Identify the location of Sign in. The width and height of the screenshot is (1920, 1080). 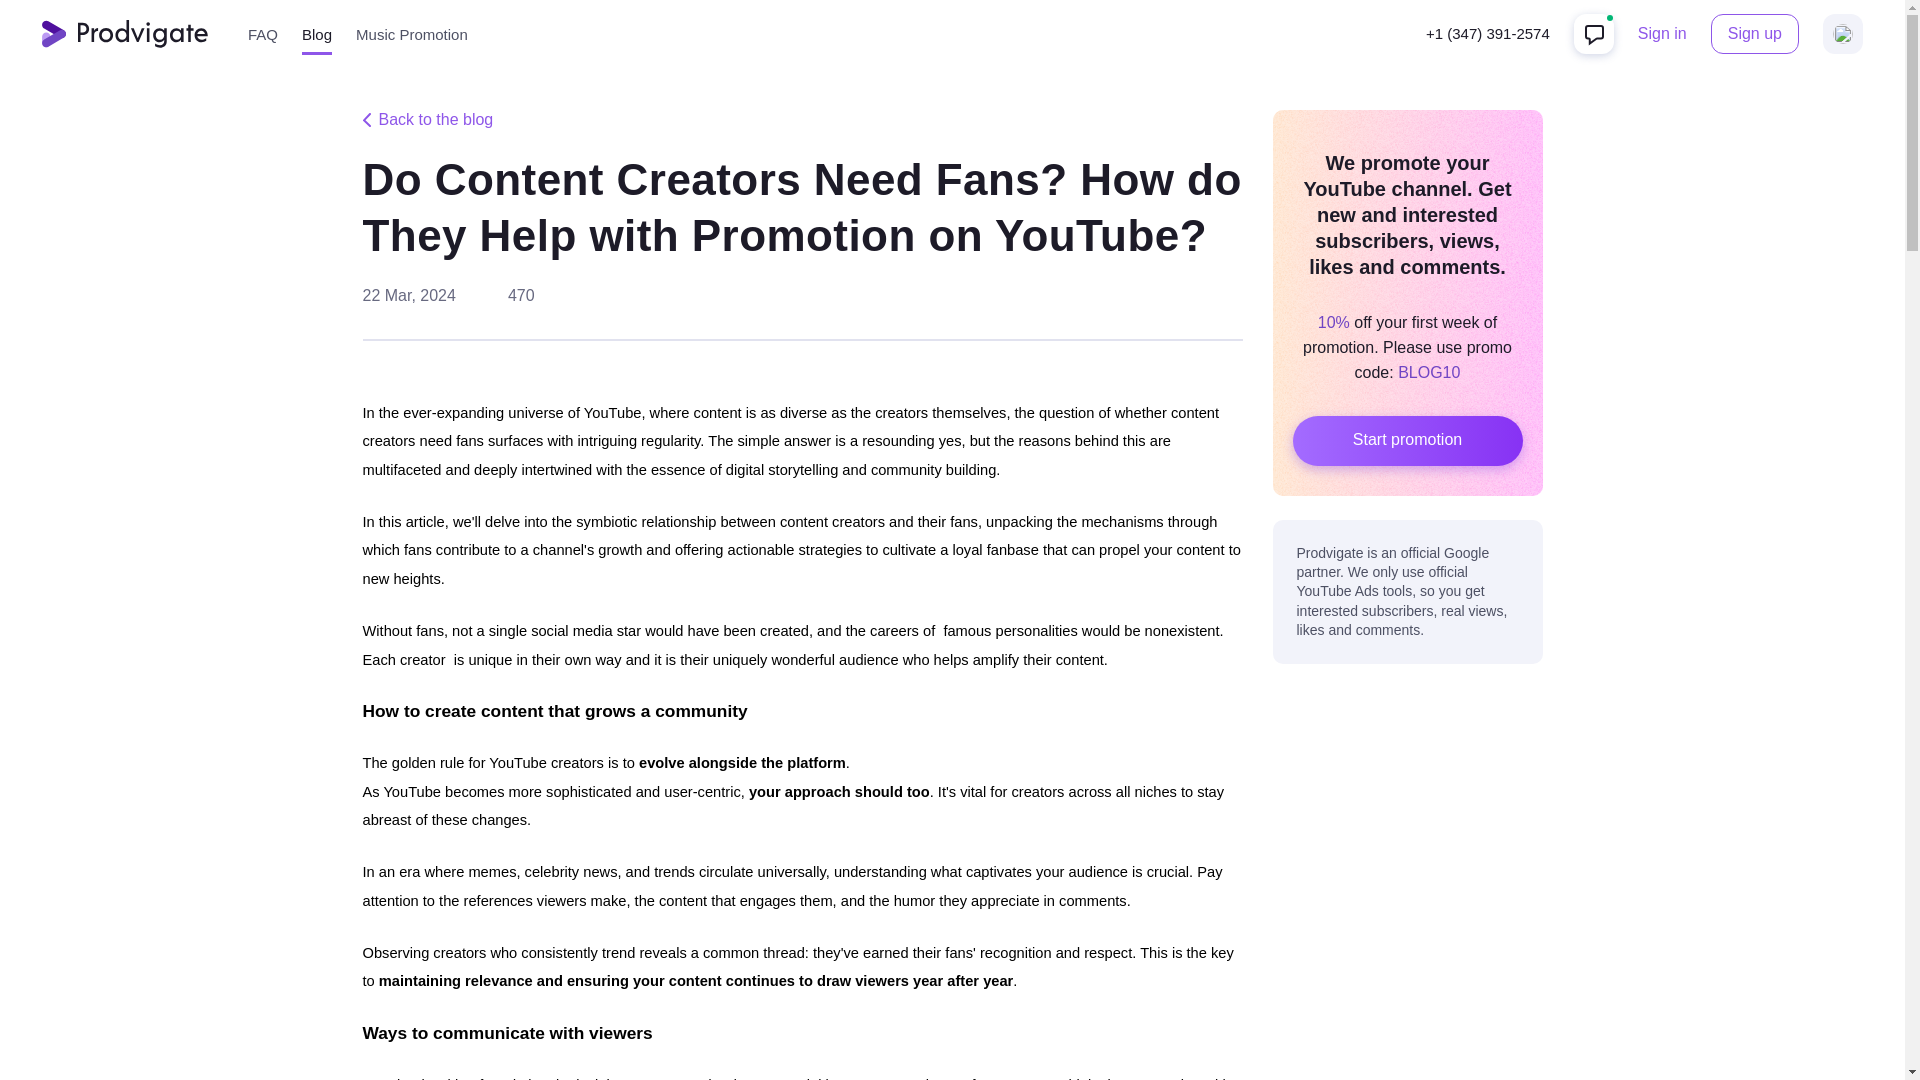
(1662, 34).